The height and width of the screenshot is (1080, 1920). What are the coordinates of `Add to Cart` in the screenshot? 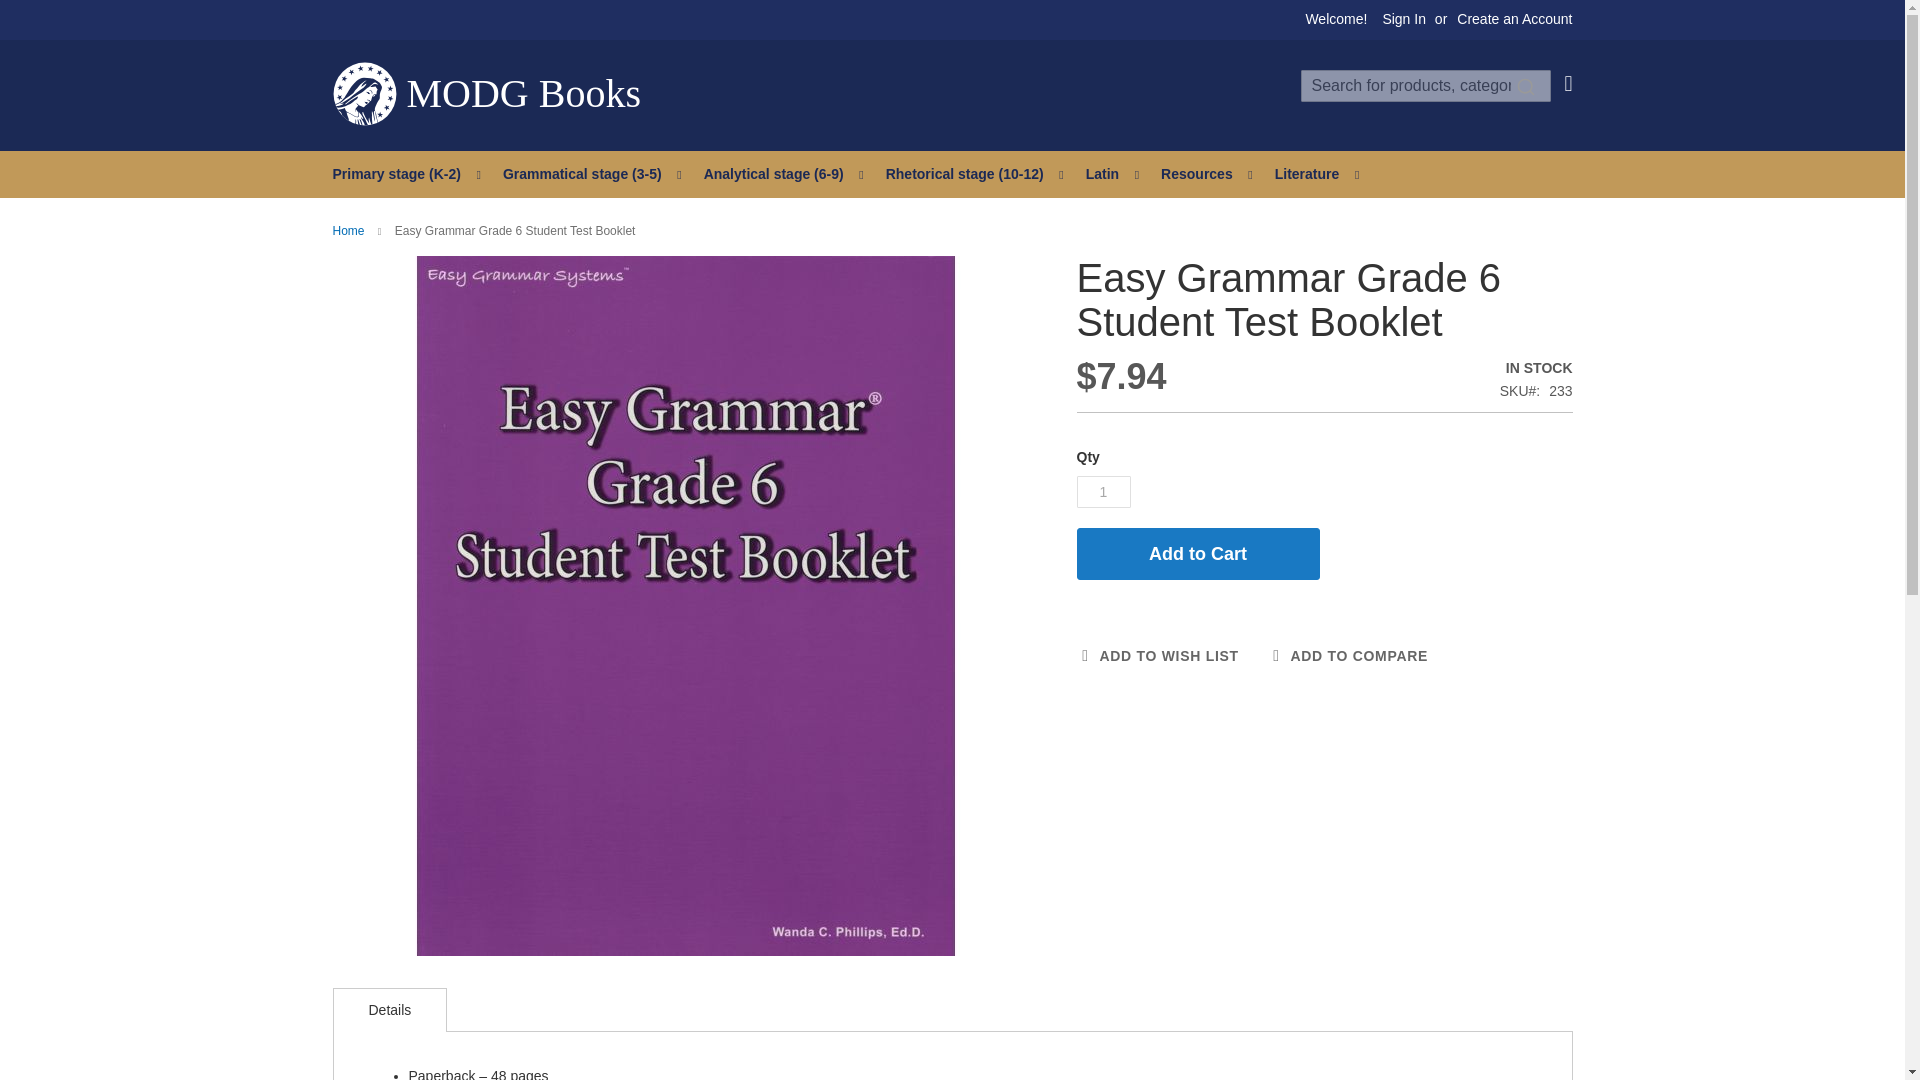 It's located at (1197, 554).